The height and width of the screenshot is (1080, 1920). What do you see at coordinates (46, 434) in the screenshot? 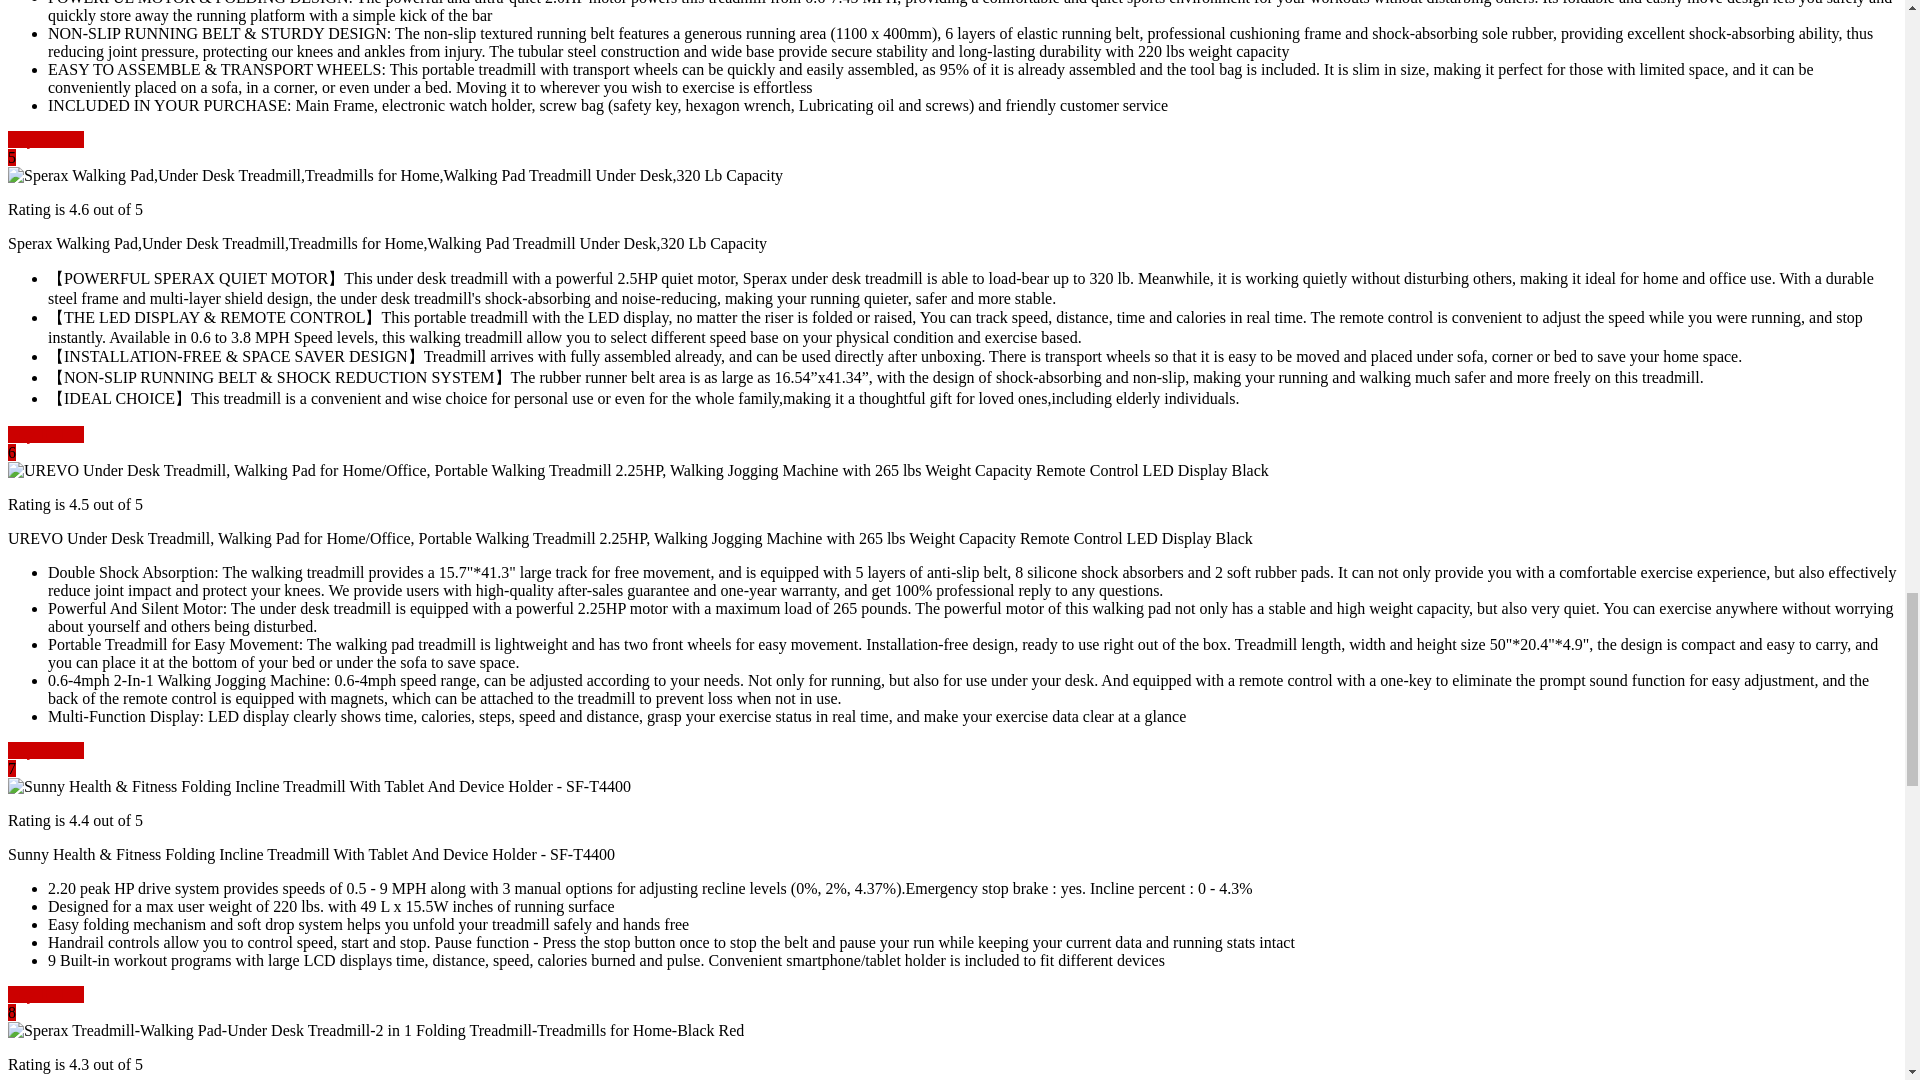
I see `Buy It Now` at bounding box center [46, 434].